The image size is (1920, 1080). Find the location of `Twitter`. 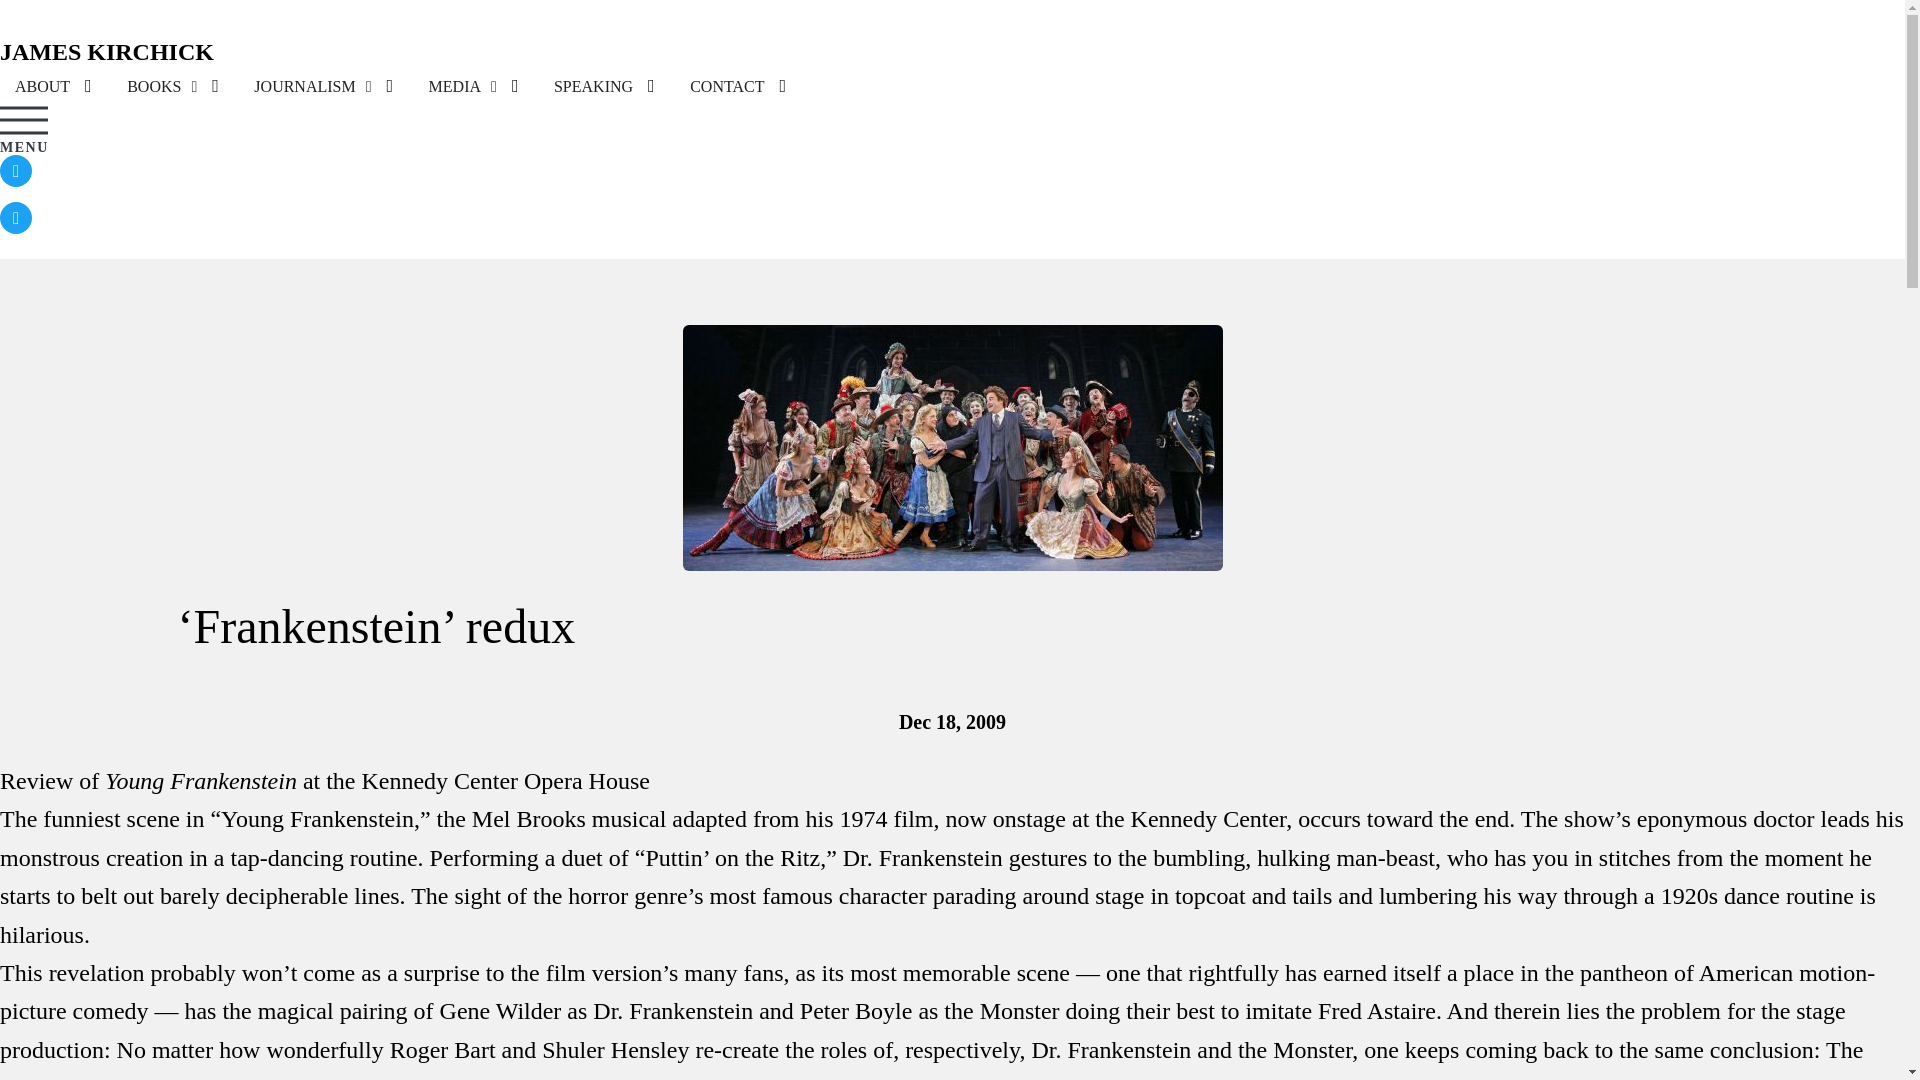

Twitter is located at coordinates (16, 170).